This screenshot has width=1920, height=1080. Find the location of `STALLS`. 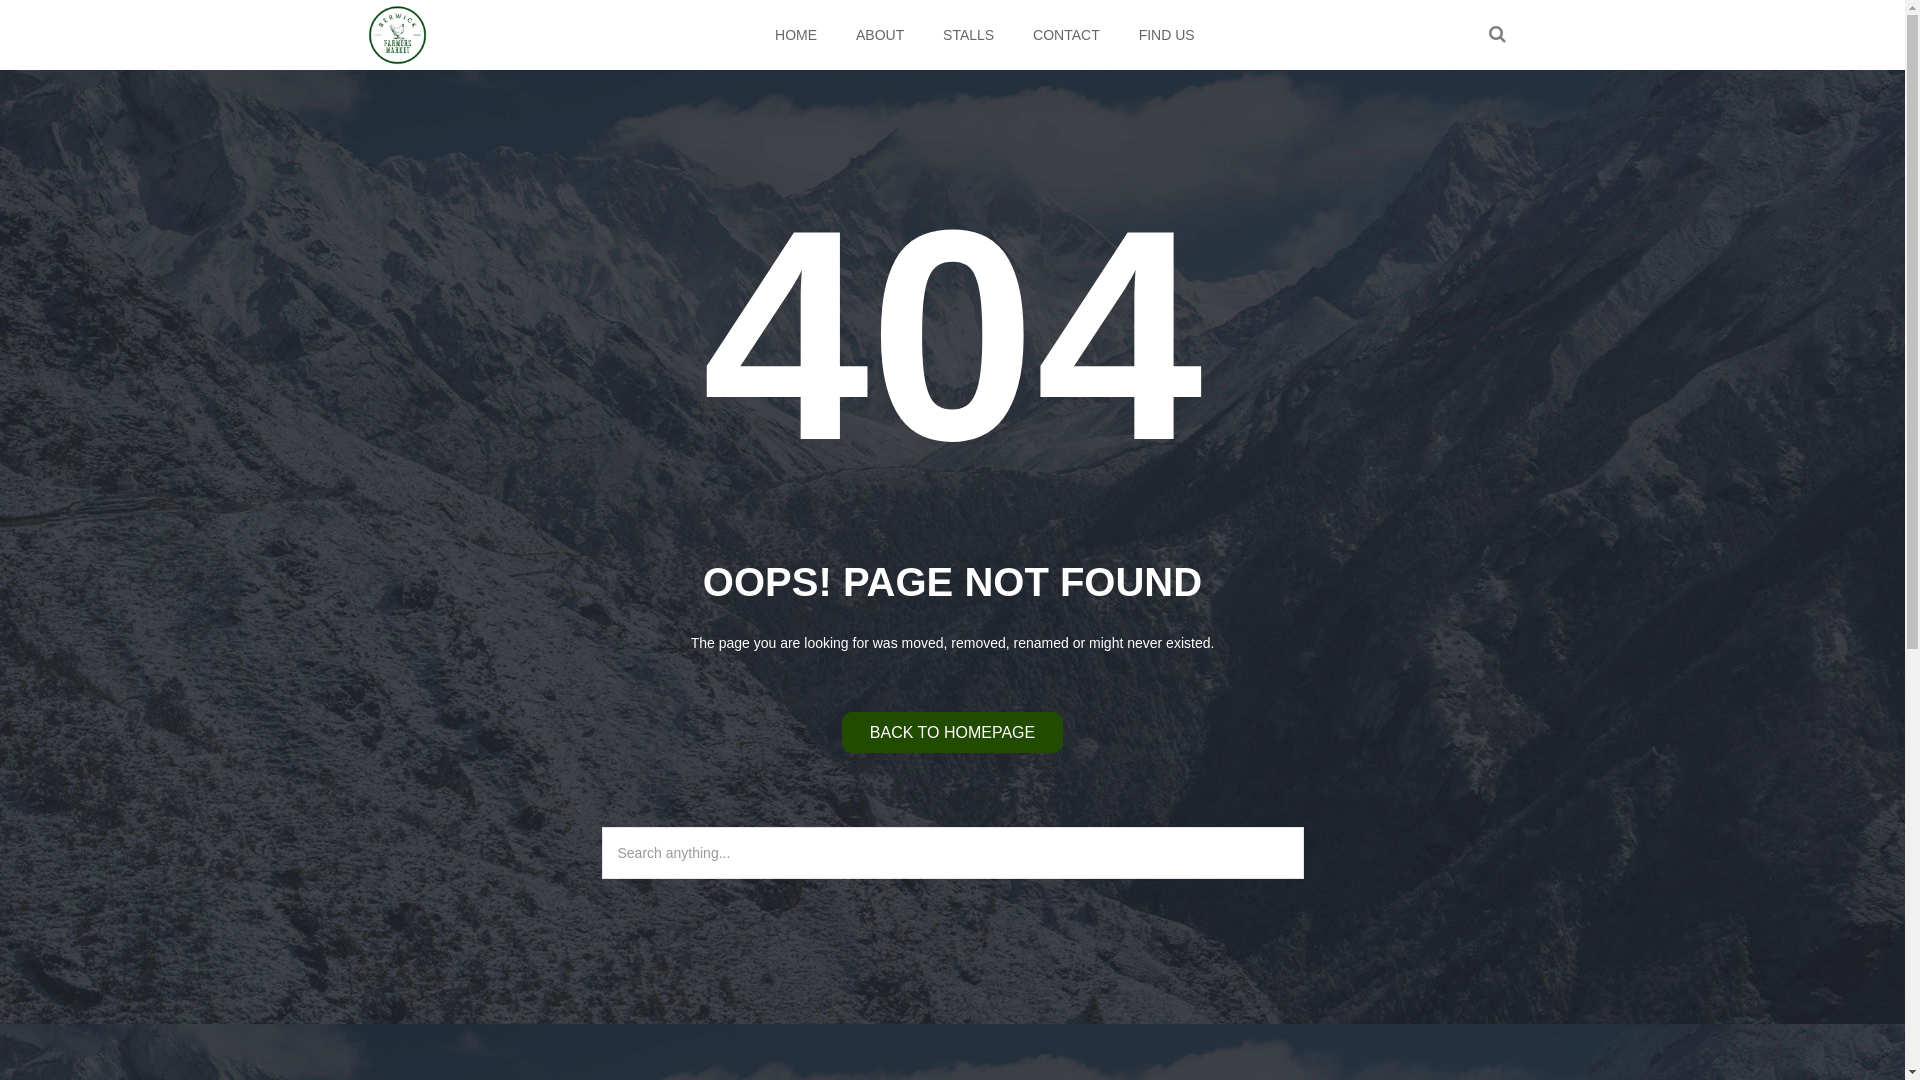

STALLS is located at coordinates (969, 35).